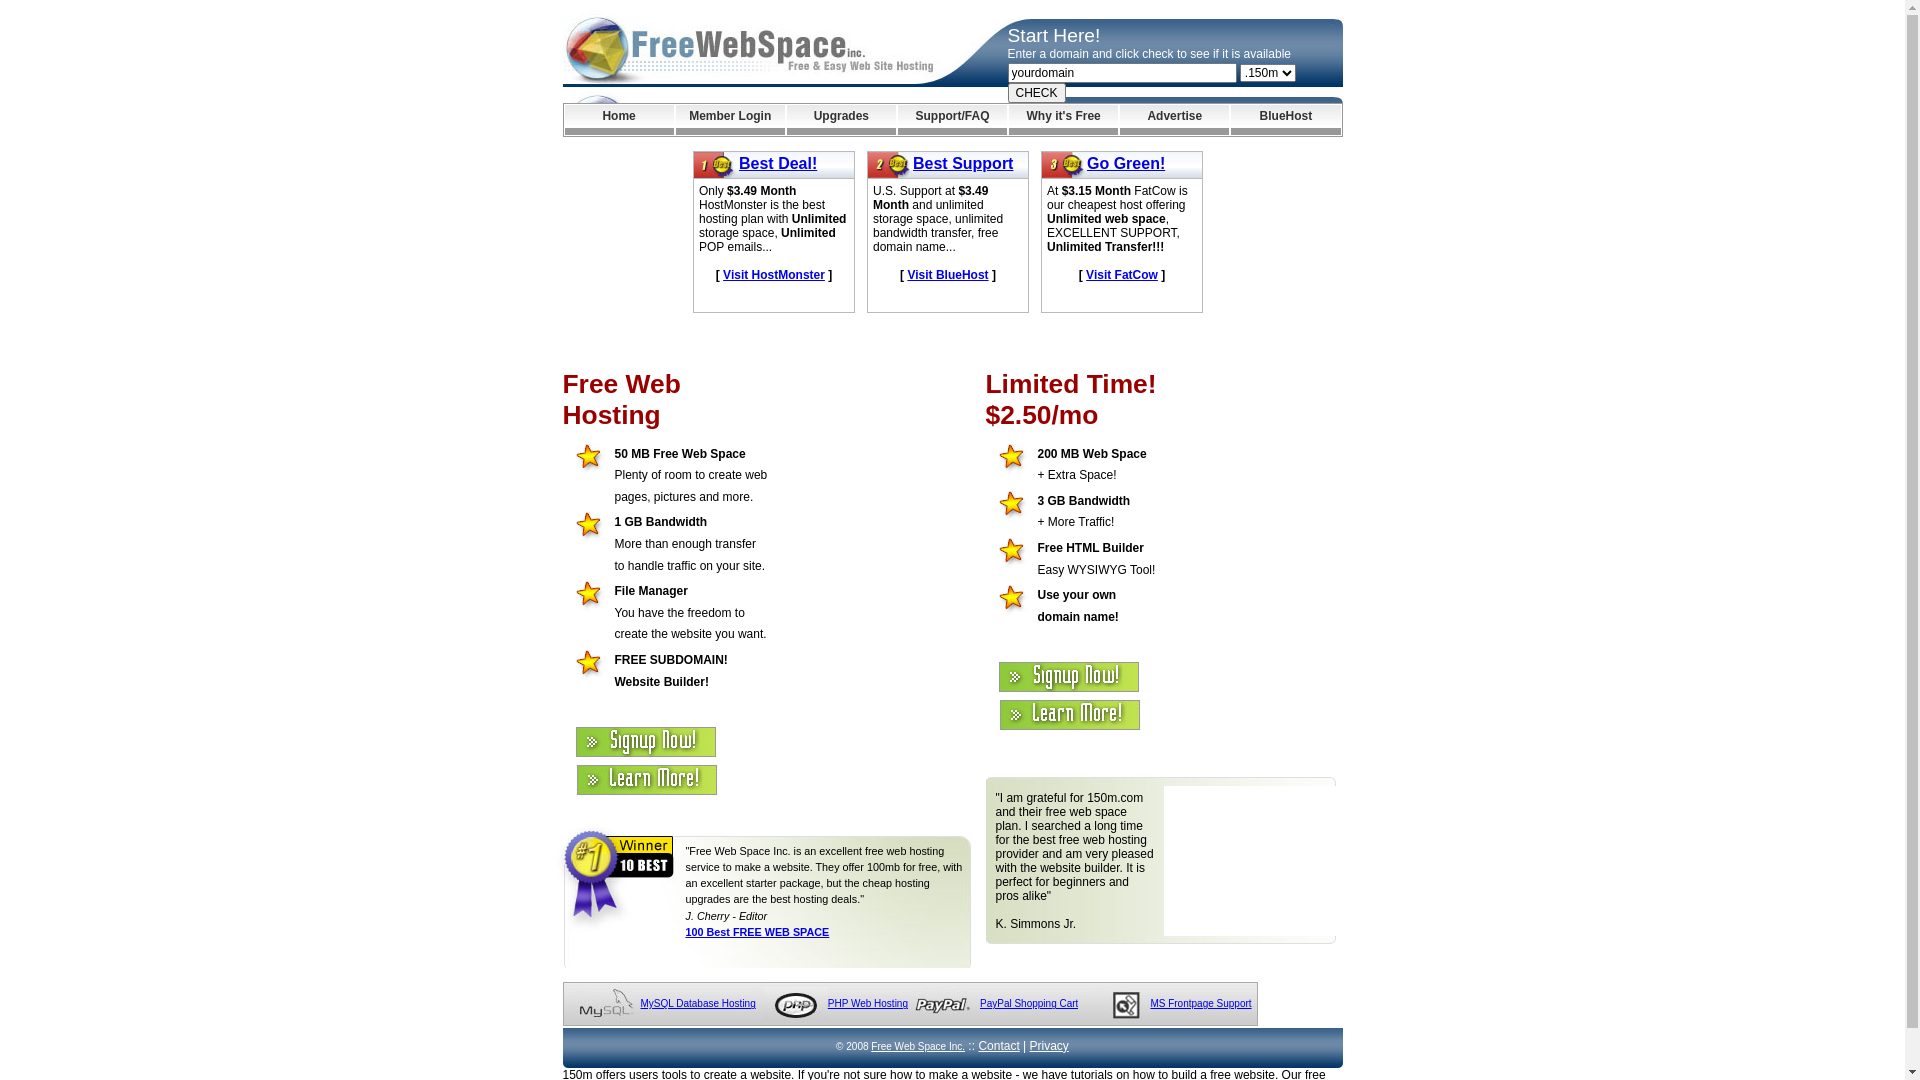  What do you see at coordinates (918, 1046) in the screenshot?
I see `Free Web Space Inc.` at bounding box center [918, 1046].